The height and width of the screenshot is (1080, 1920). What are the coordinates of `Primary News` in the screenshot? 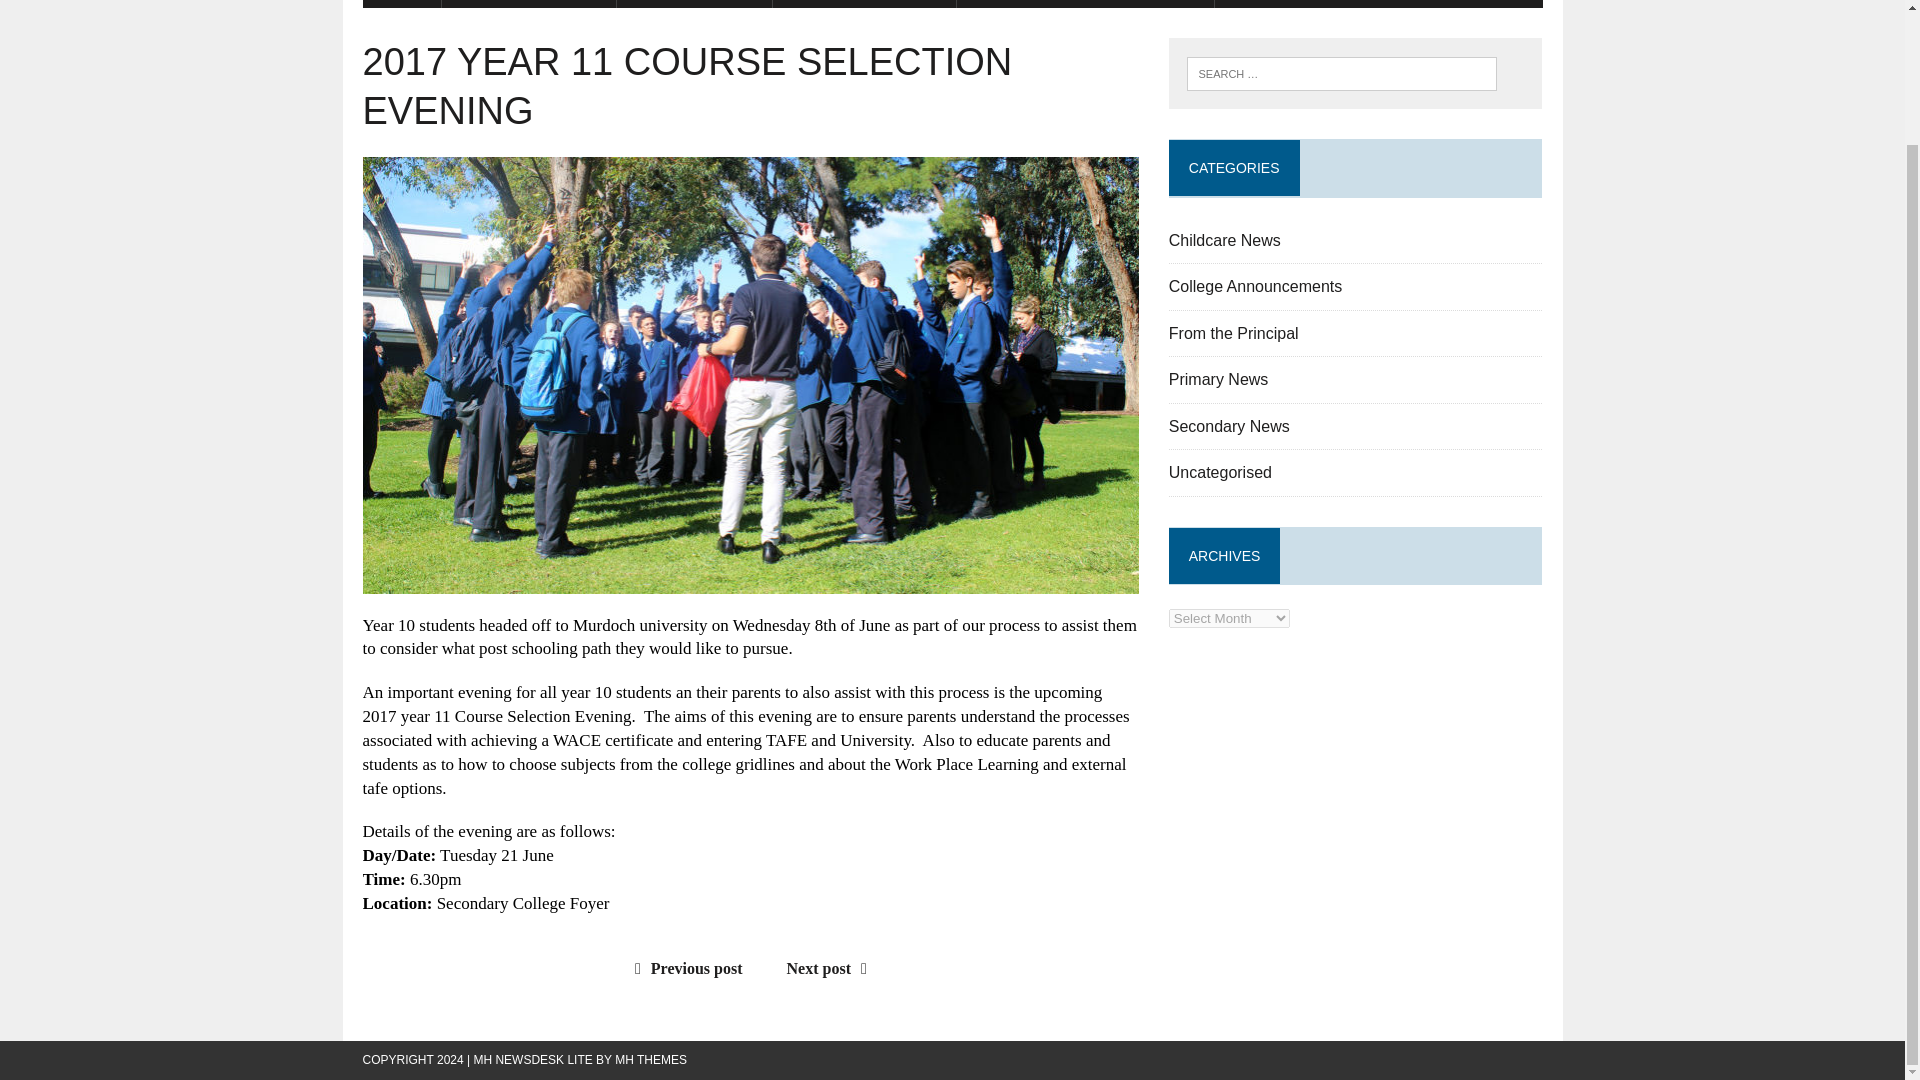 It's located at (1219, 379).